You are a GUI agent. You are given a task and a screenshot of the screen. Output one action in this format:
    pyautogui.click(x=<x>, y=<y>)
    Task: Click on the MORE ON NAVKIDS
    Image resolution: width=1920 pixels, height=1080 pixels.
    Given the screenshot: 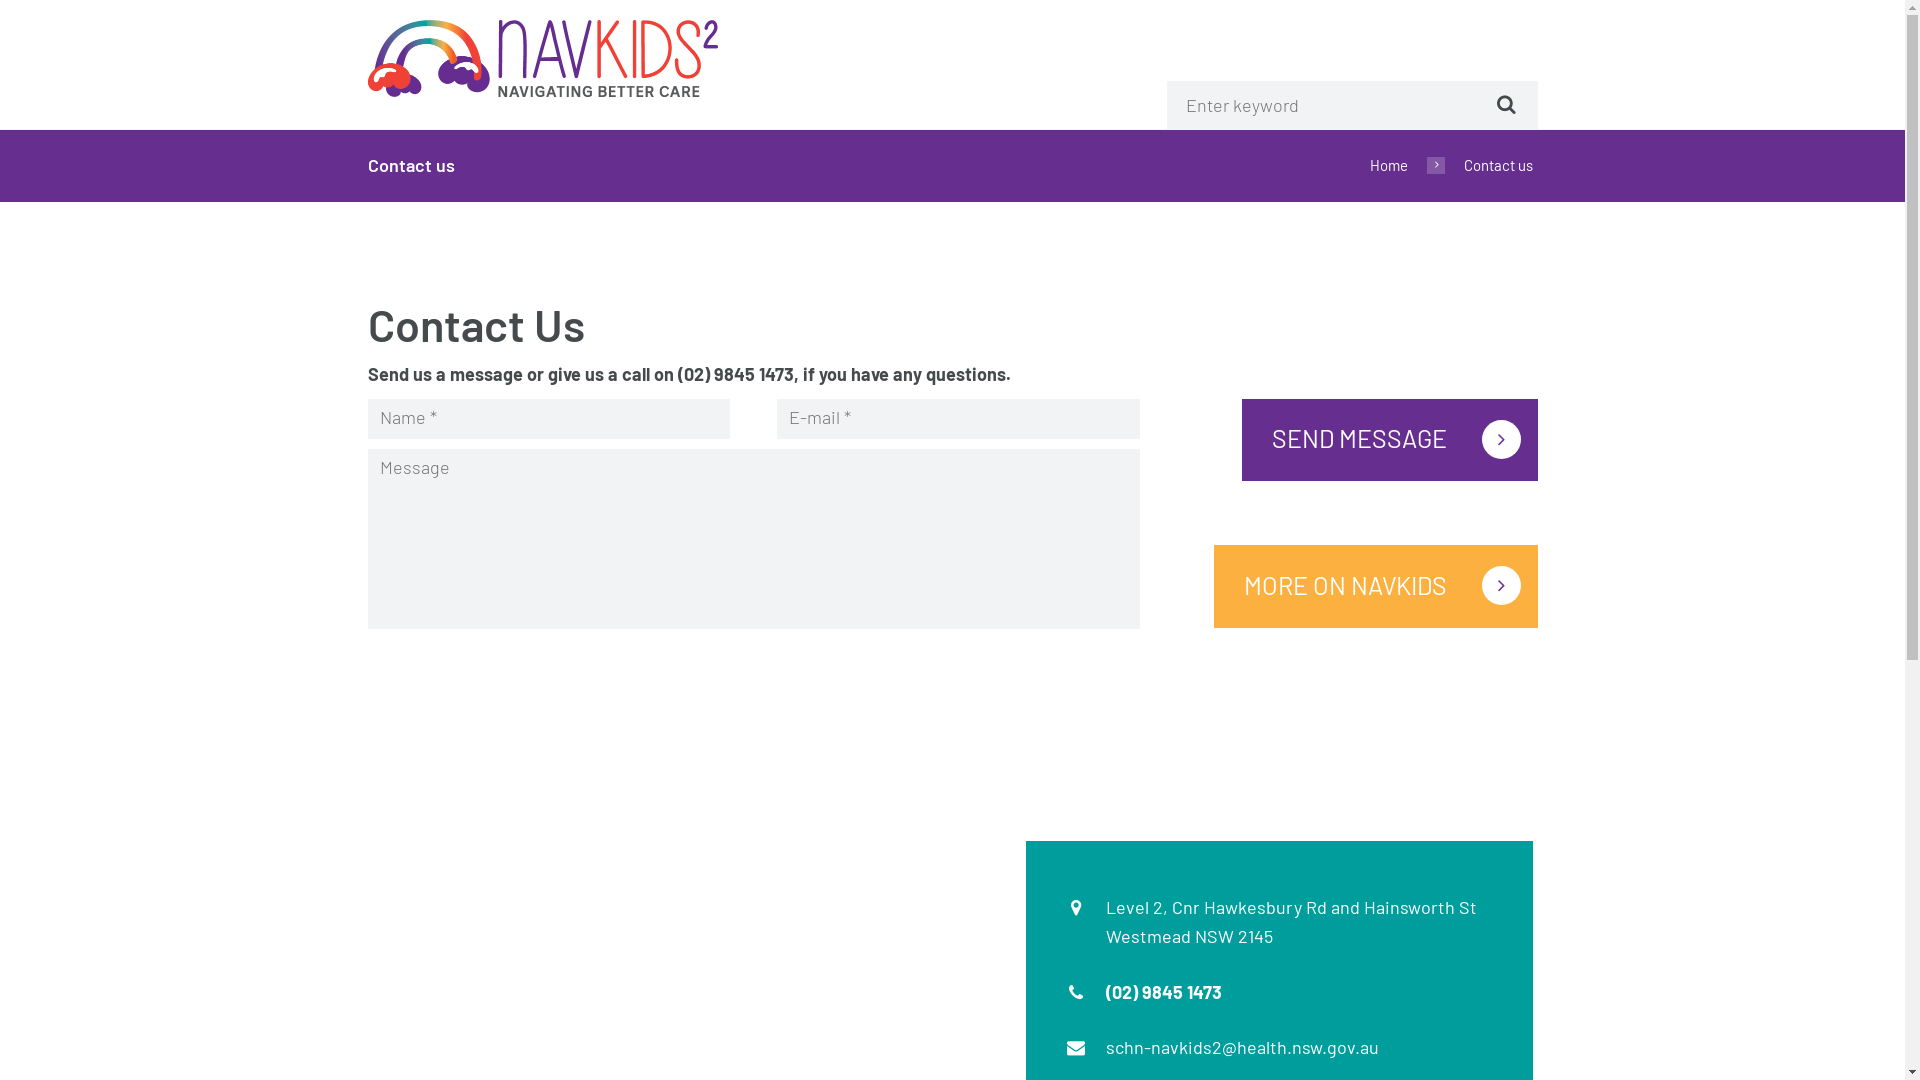 What is the action you would take?
    pyautogui.click(x=1376, y=586)
    